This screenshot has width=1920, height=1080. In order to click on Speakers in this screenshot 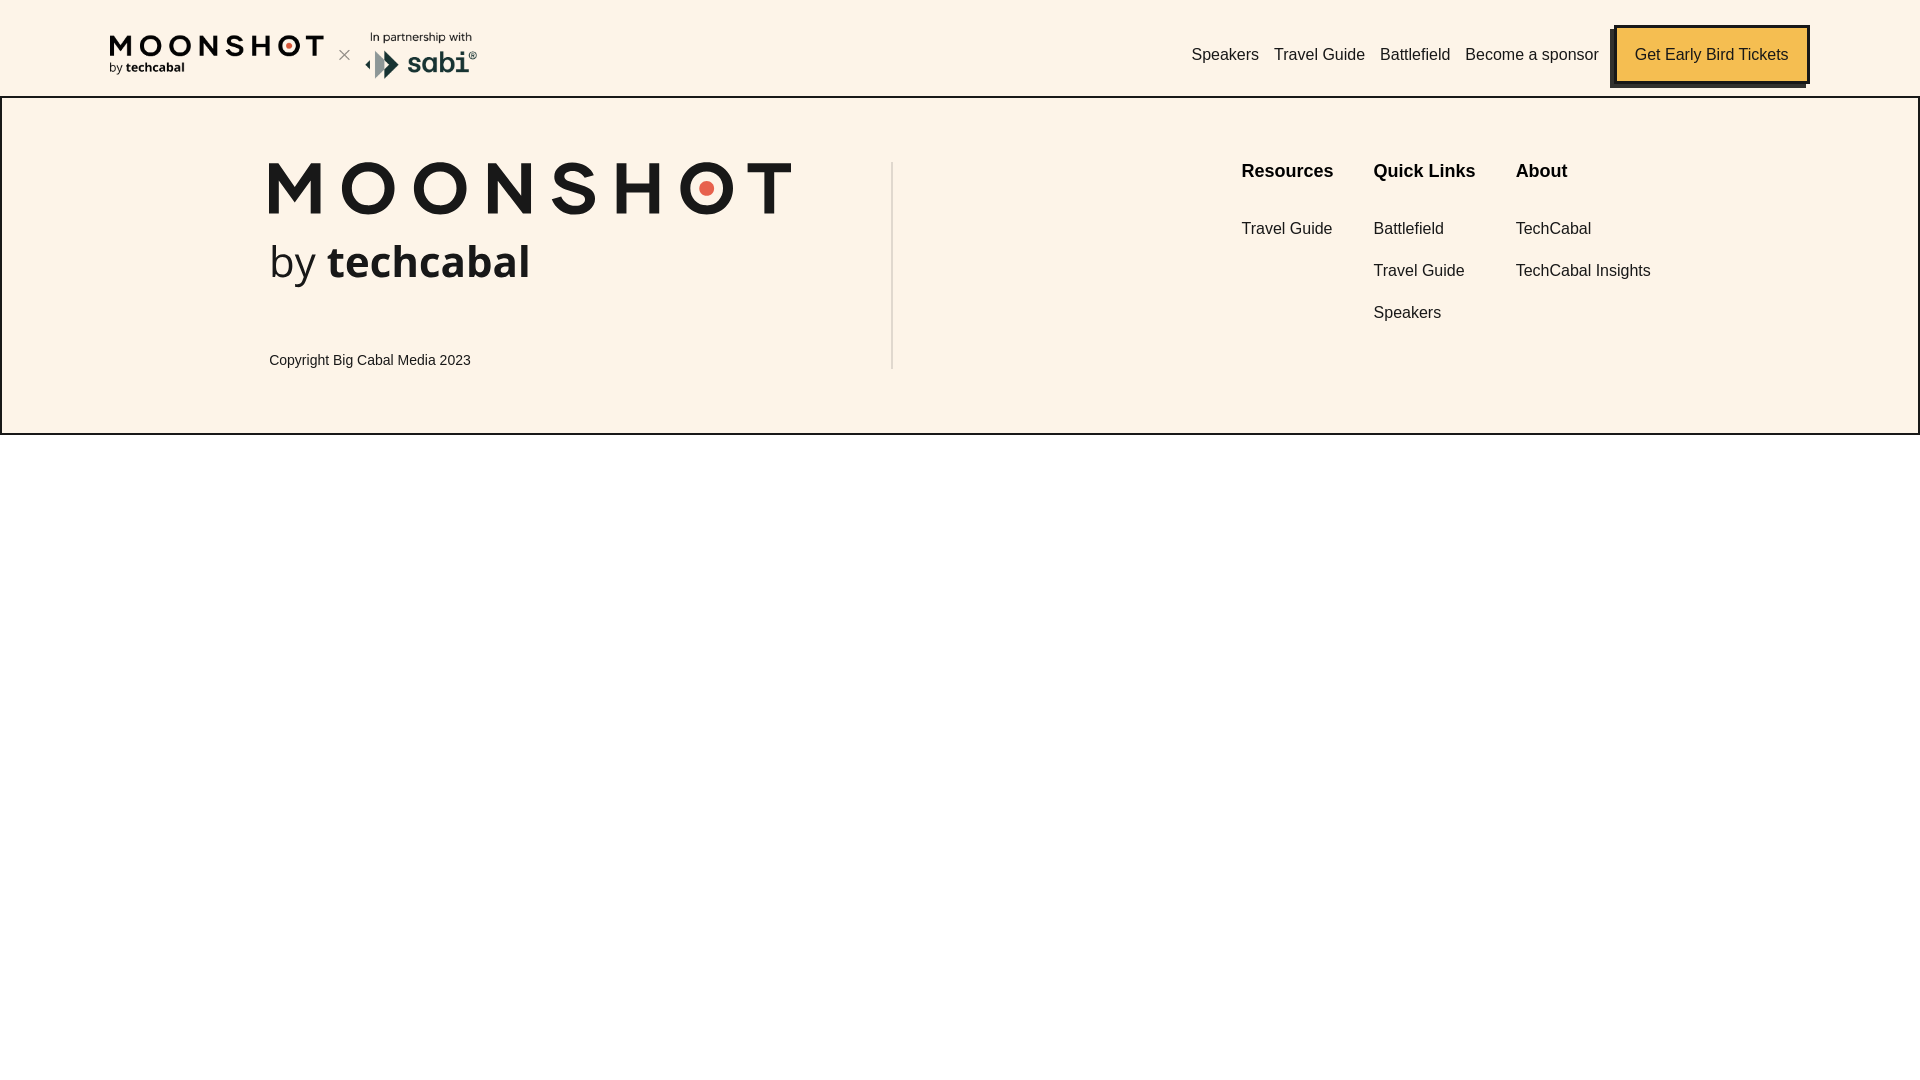, I will do `click(1226, 54)`.